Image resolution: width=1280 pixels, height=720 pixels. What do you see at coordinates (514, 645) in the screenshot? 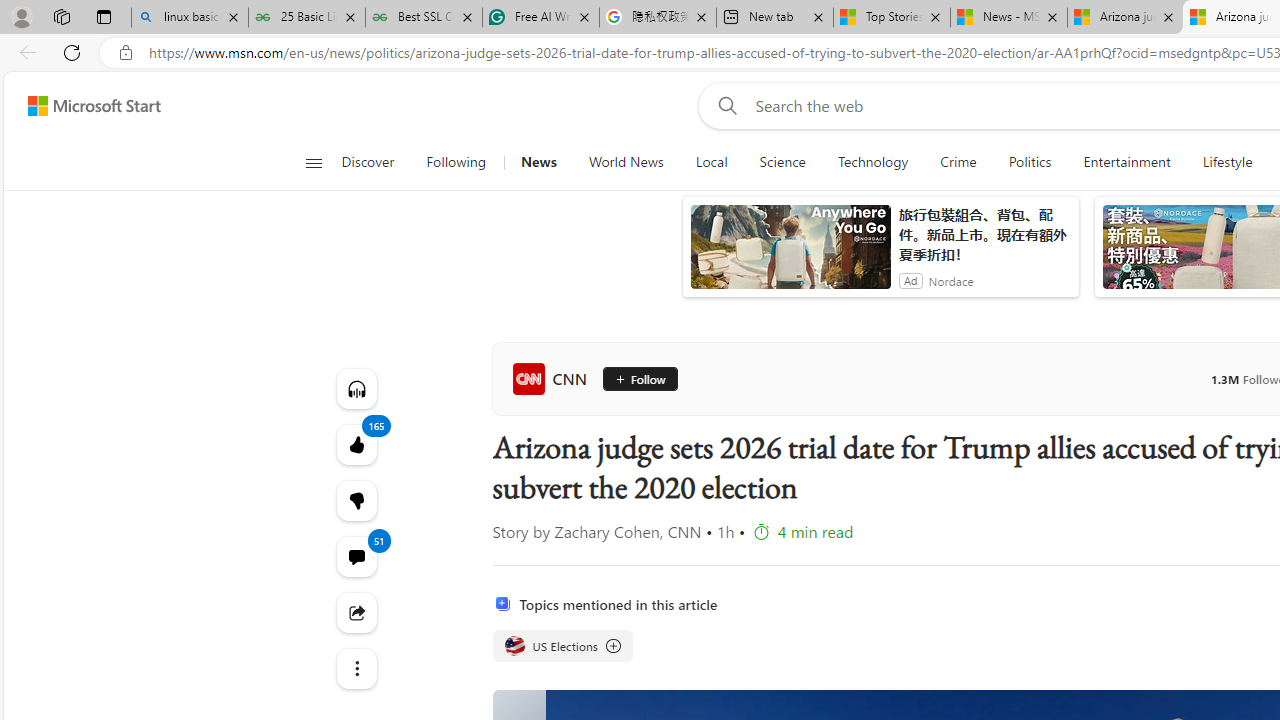
I see `US Elections` at bounding box center [514, 645].